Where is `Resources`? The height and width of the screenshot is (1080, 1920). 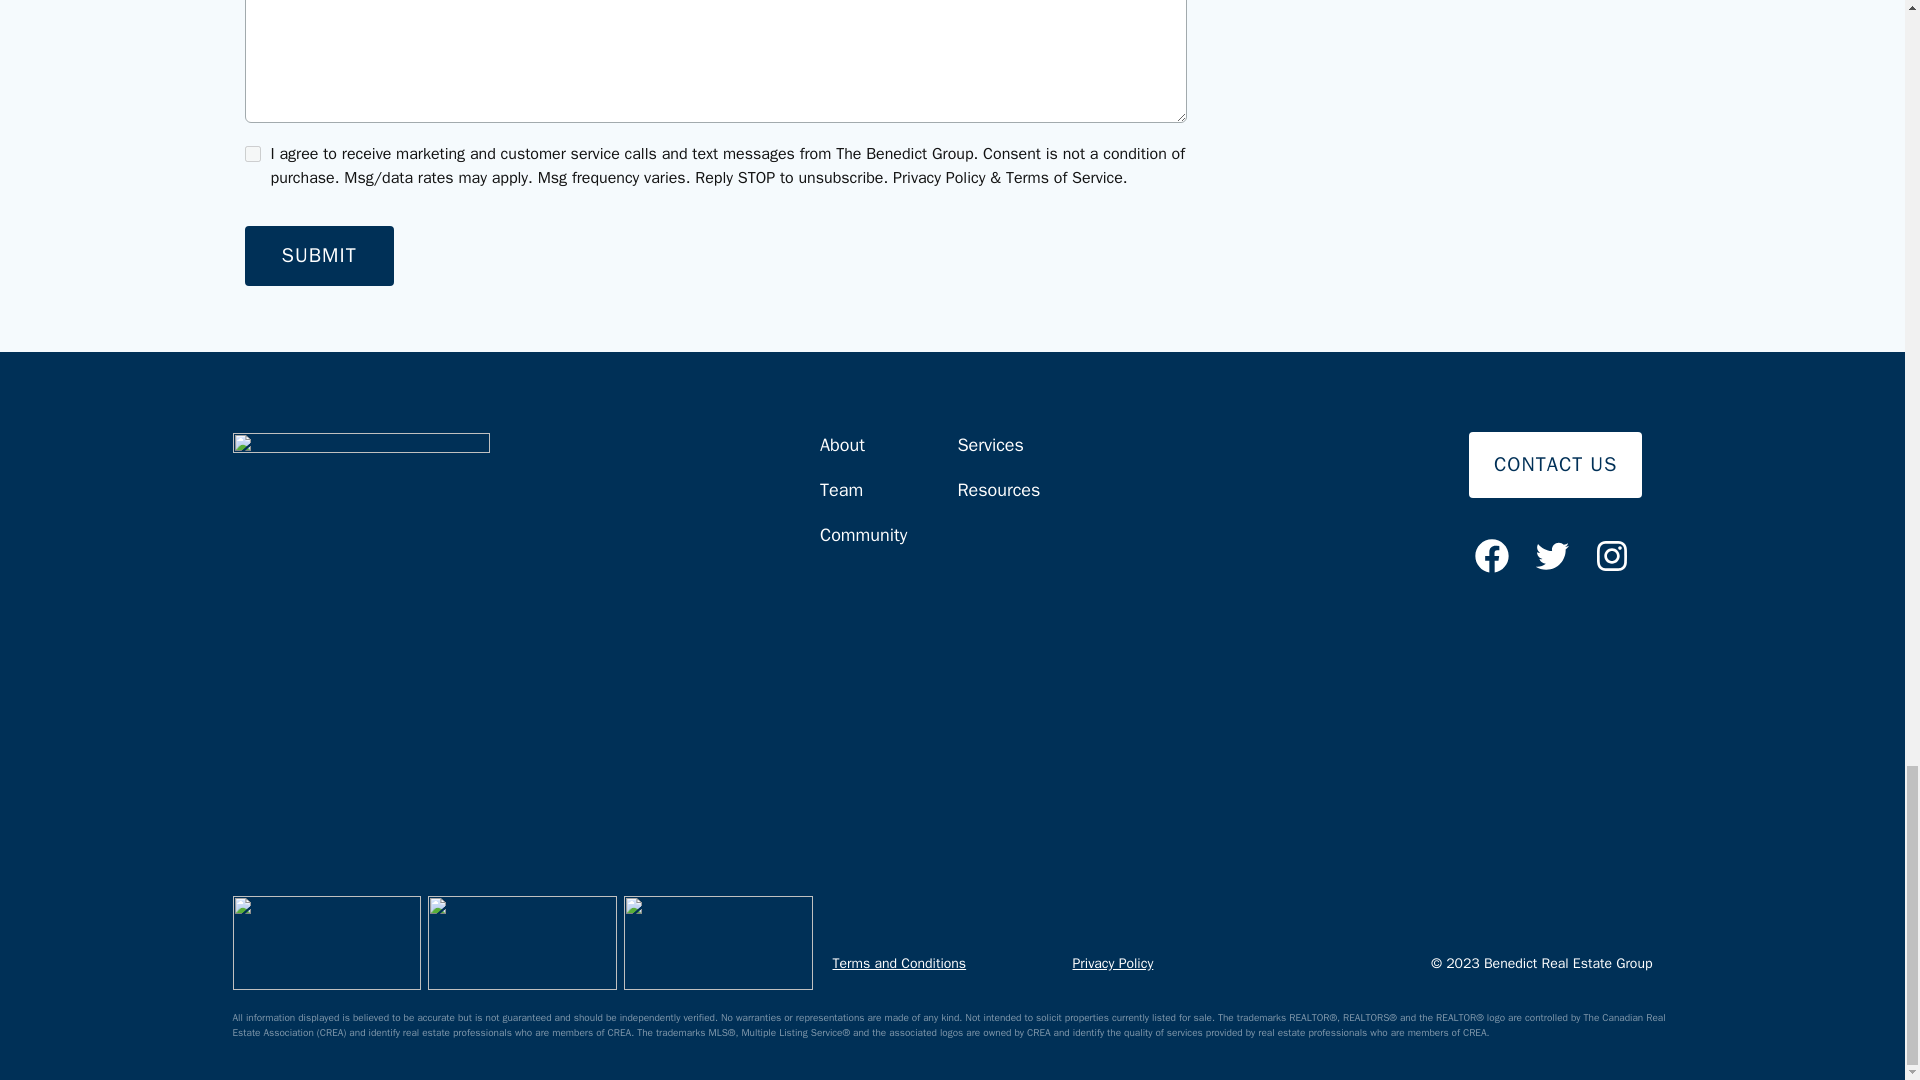
Resources is located at coordinates (998, 499).